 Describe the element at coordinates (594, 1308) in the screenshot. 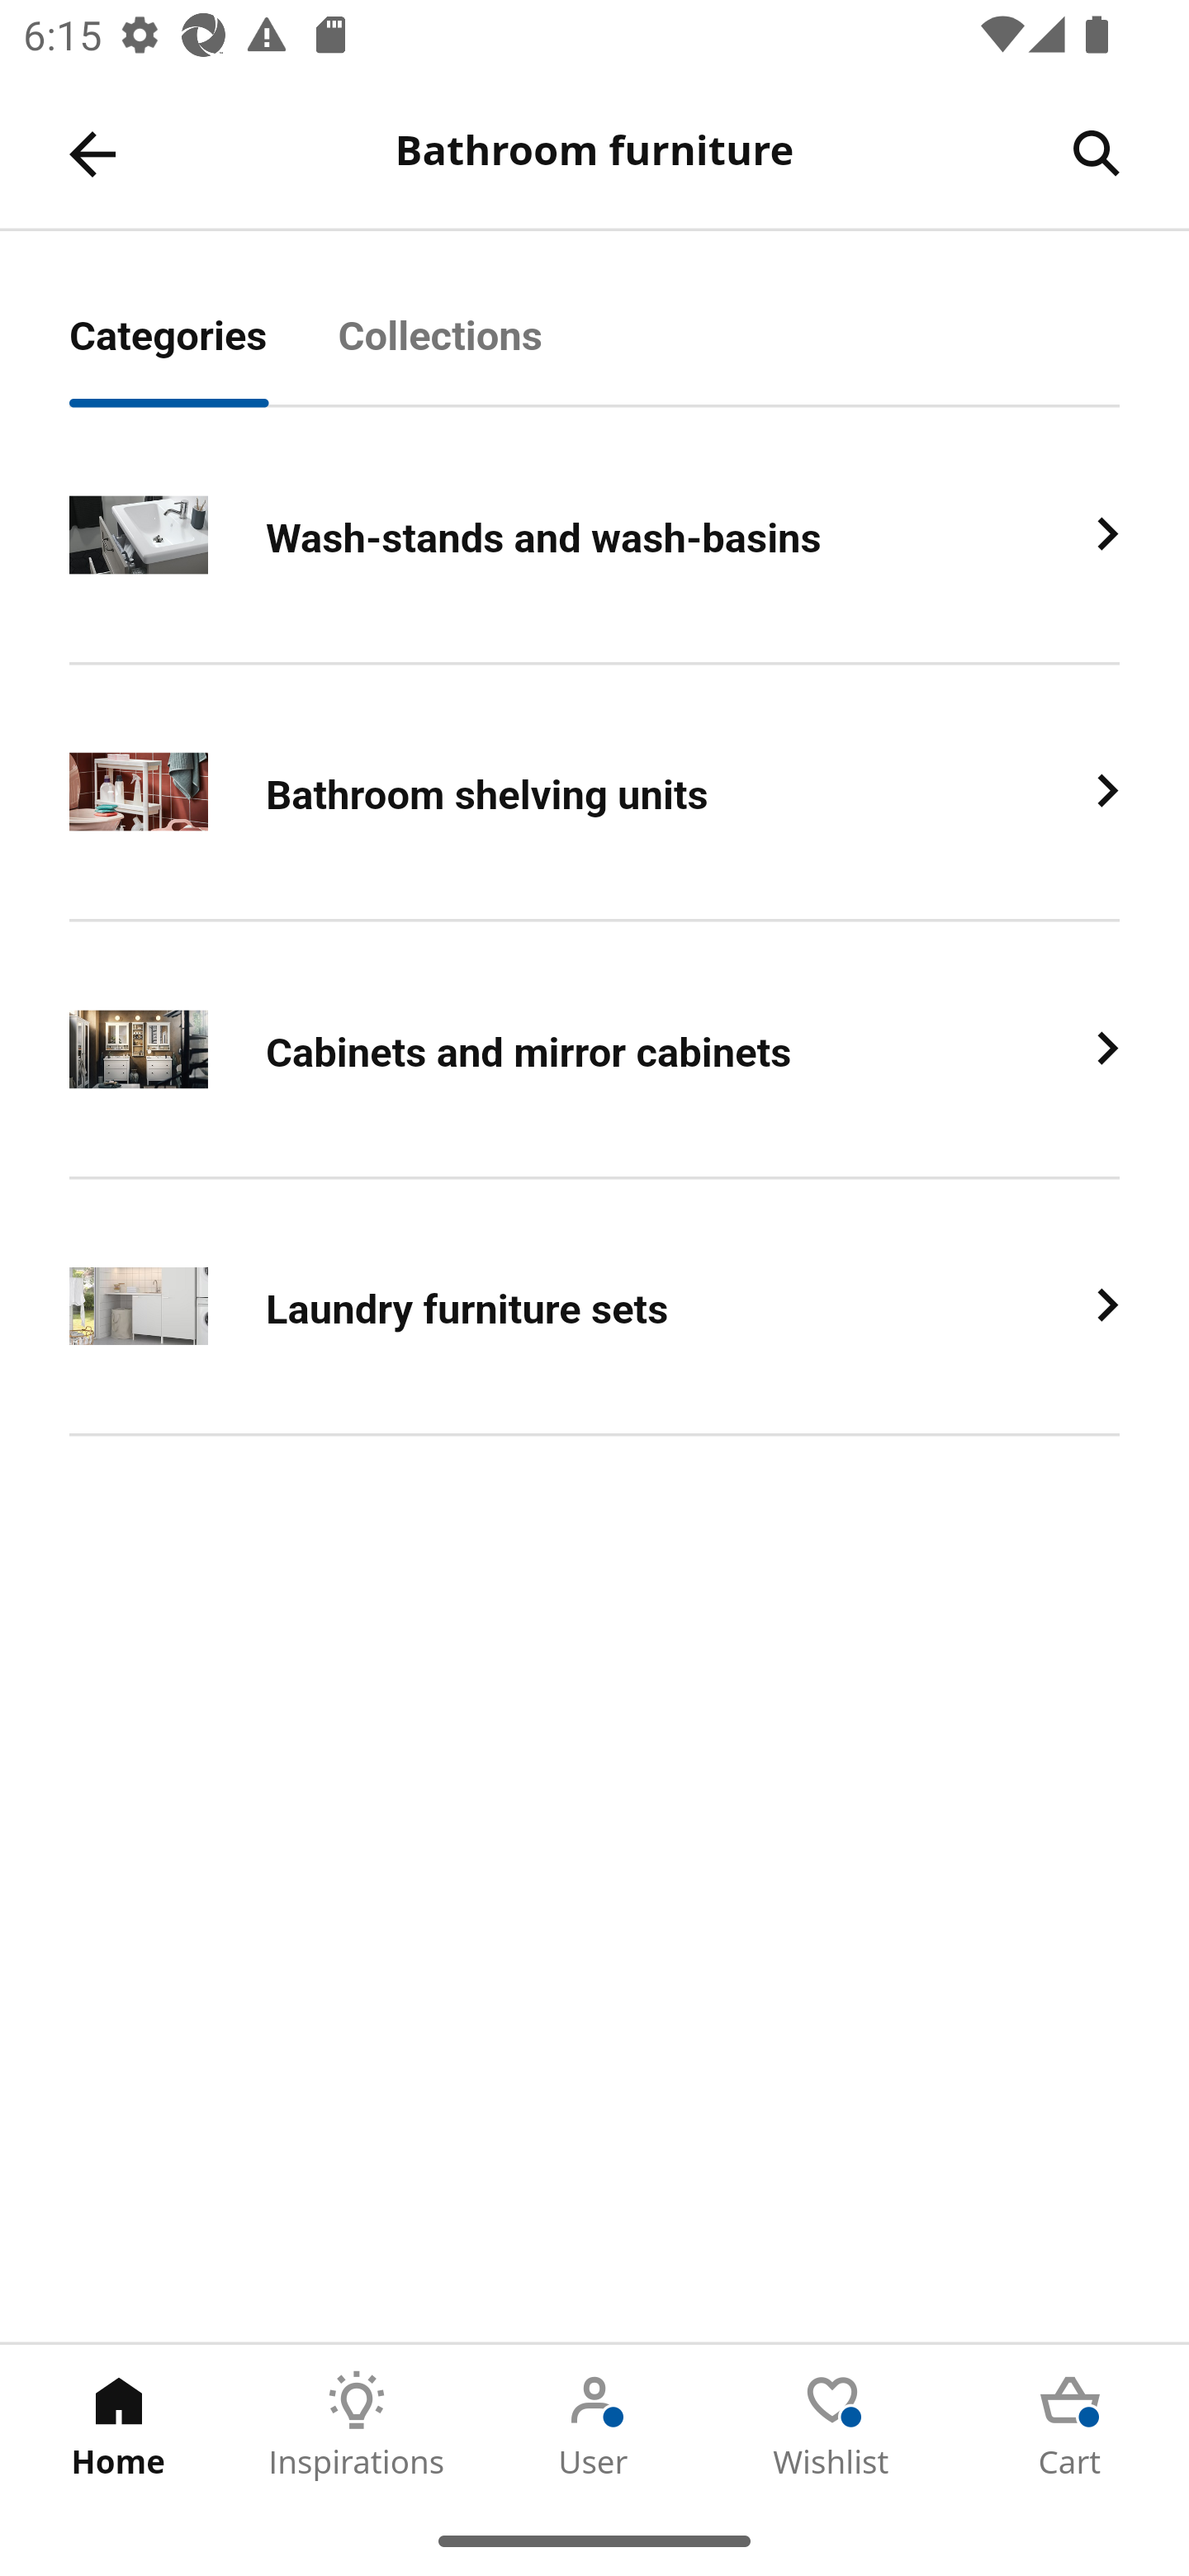

I see `Laundry furniture sets` at that location.